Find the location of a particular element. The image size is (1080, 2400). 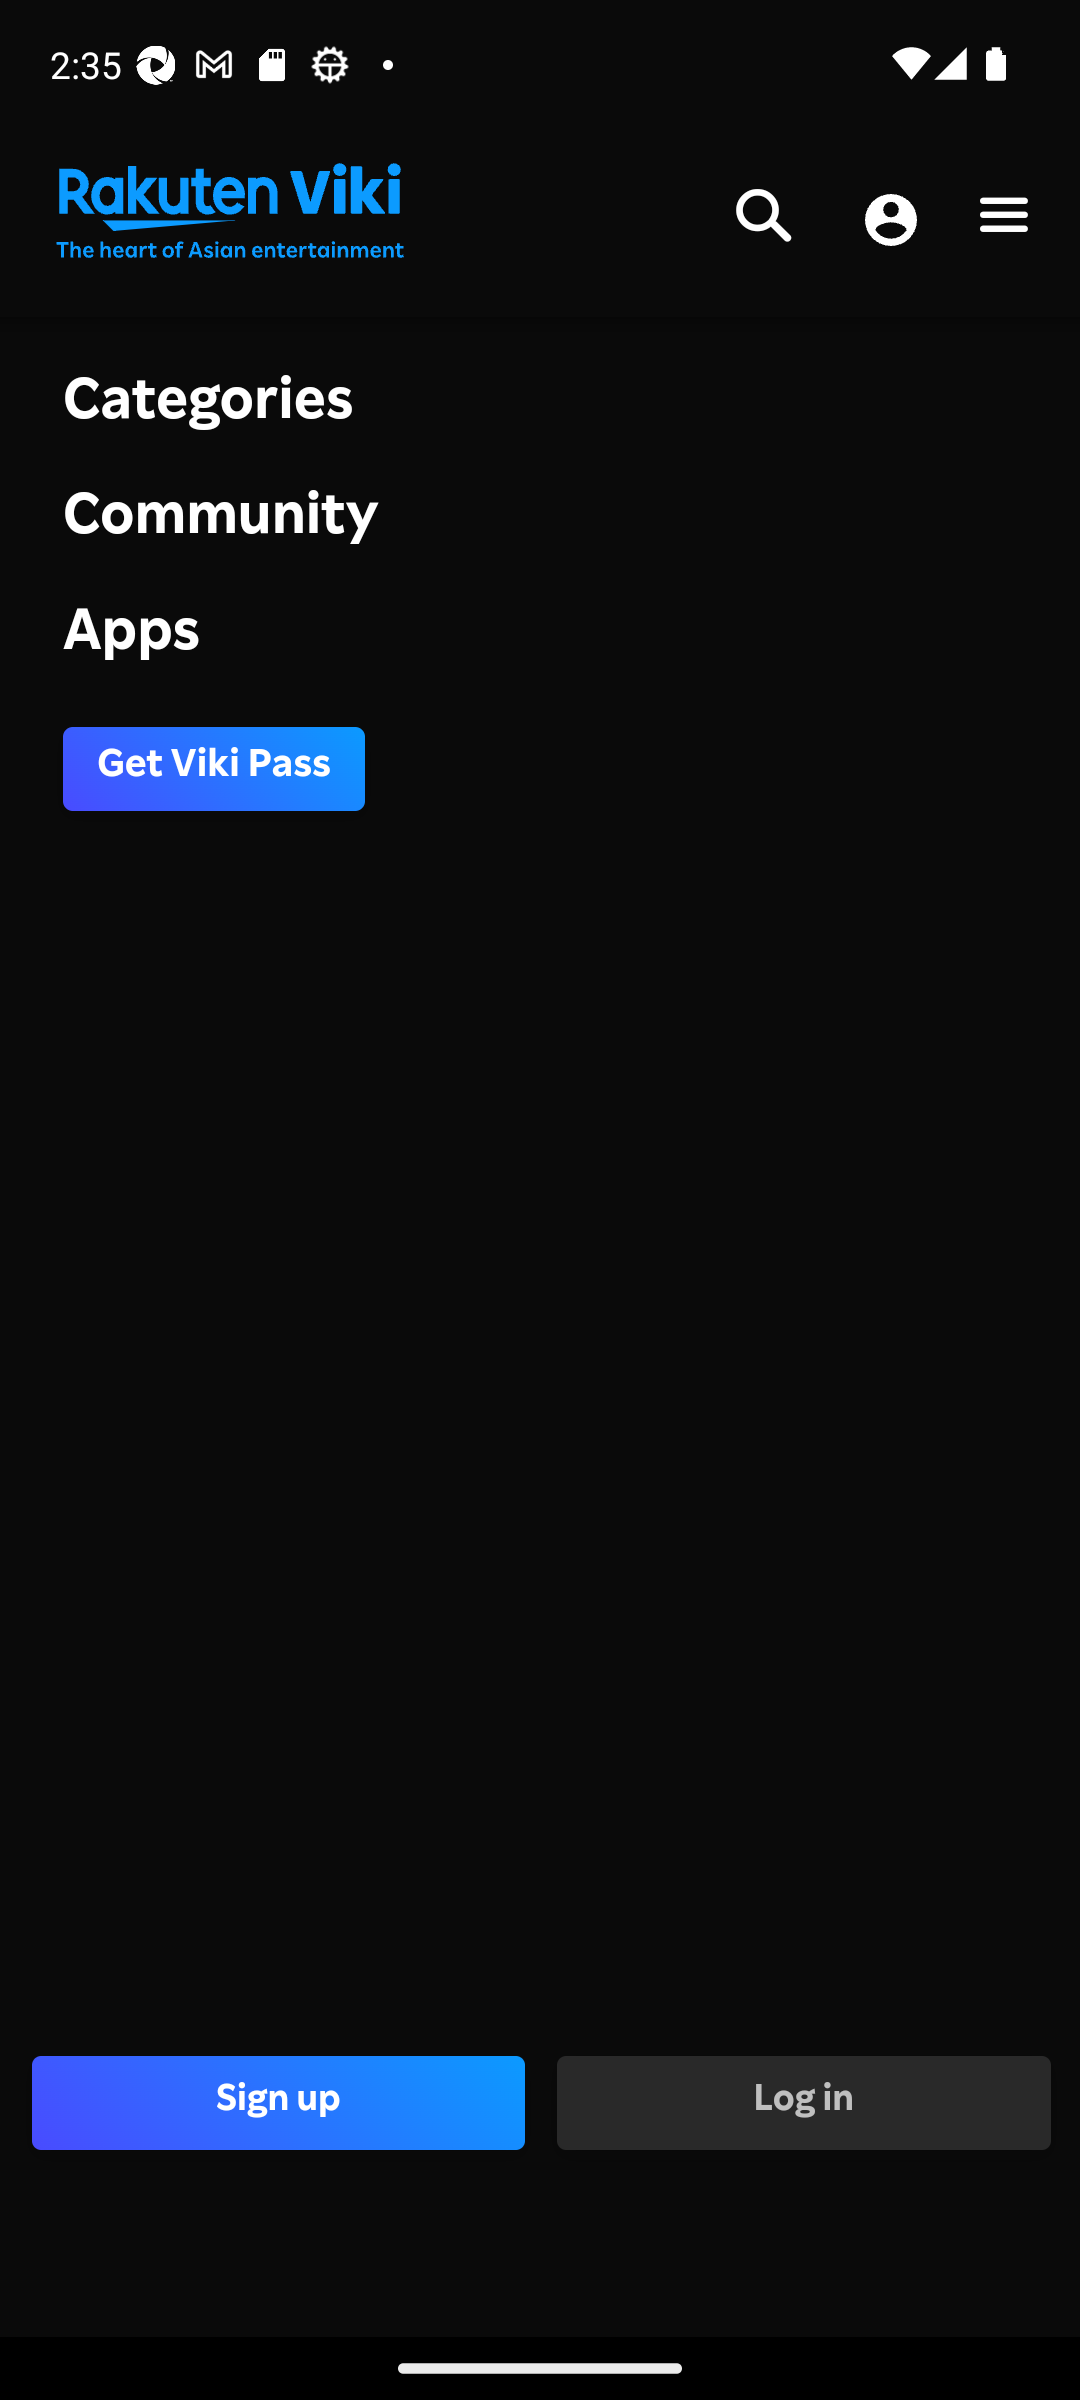

Apps is located at coordinates (540, 636).